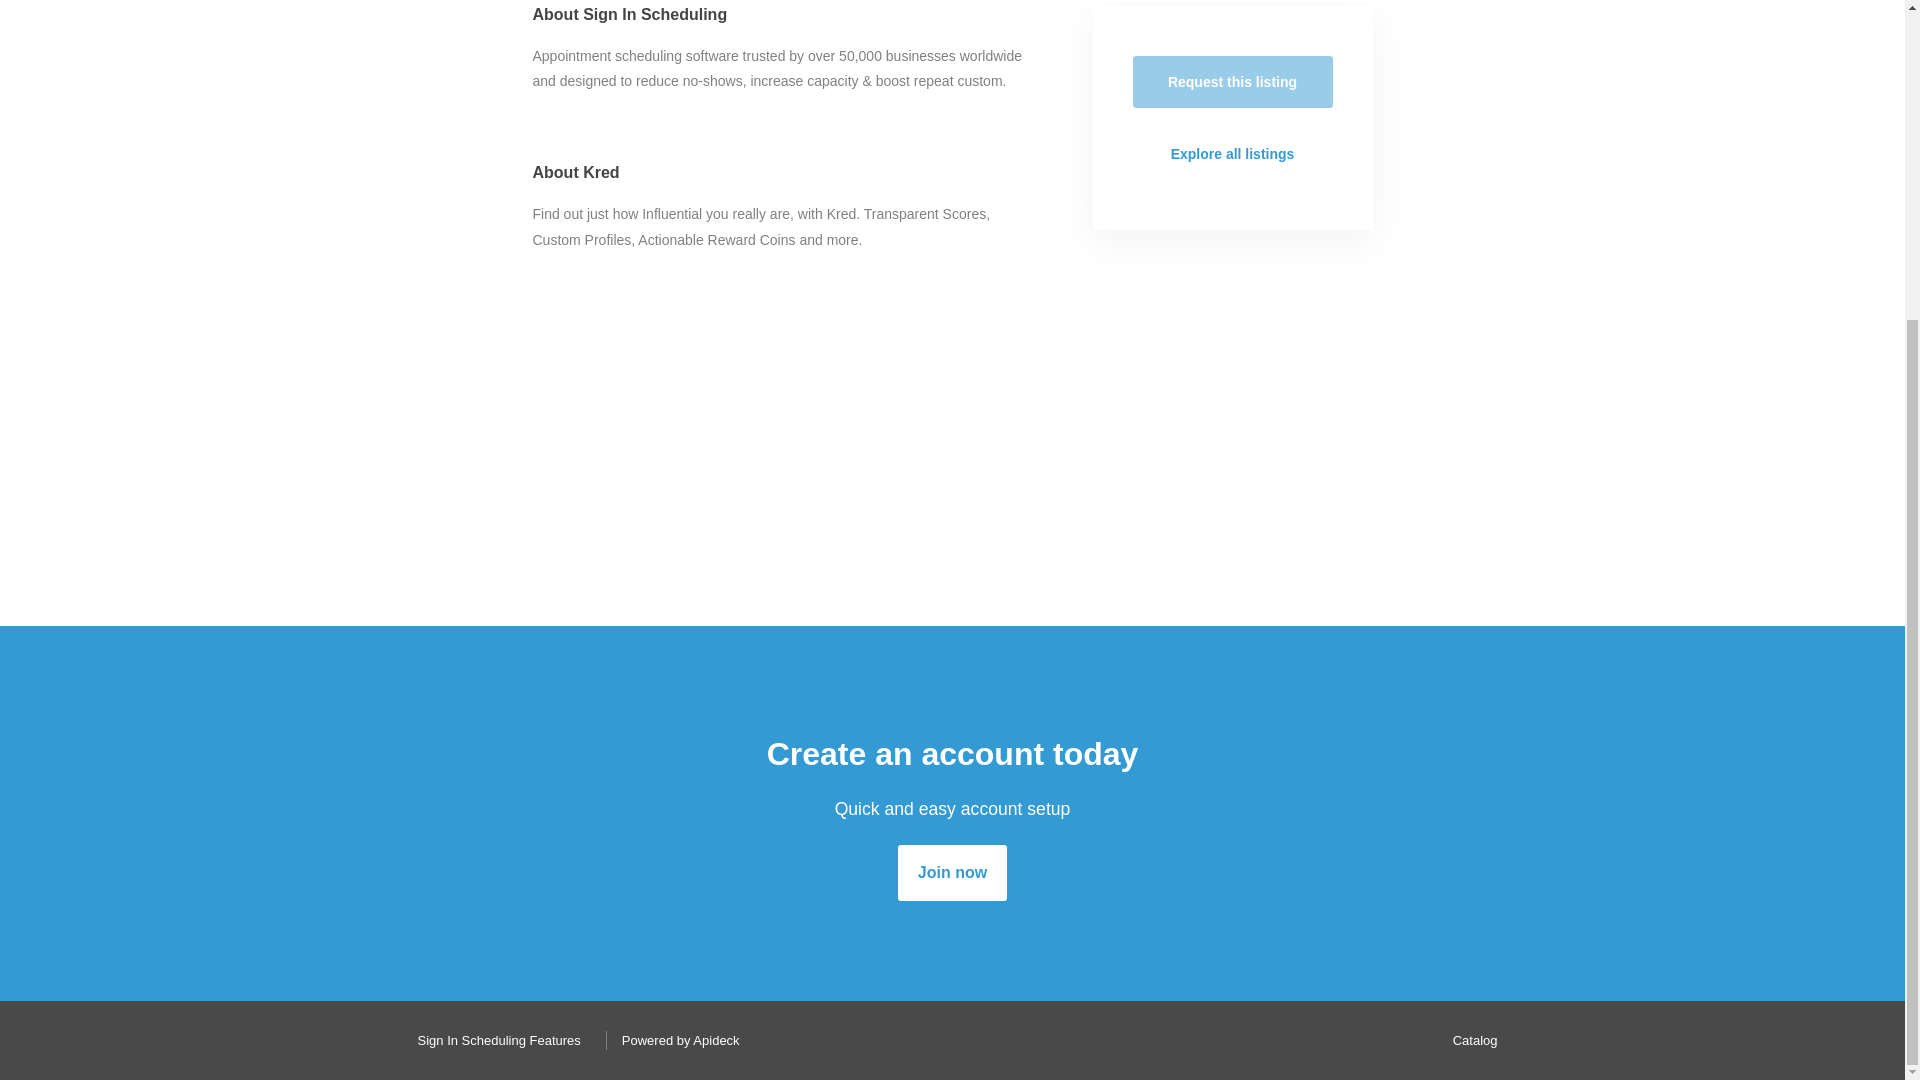  Describe the element at coordinates (1232, 82) in the screenshot. I see `Request this listing` at that location.